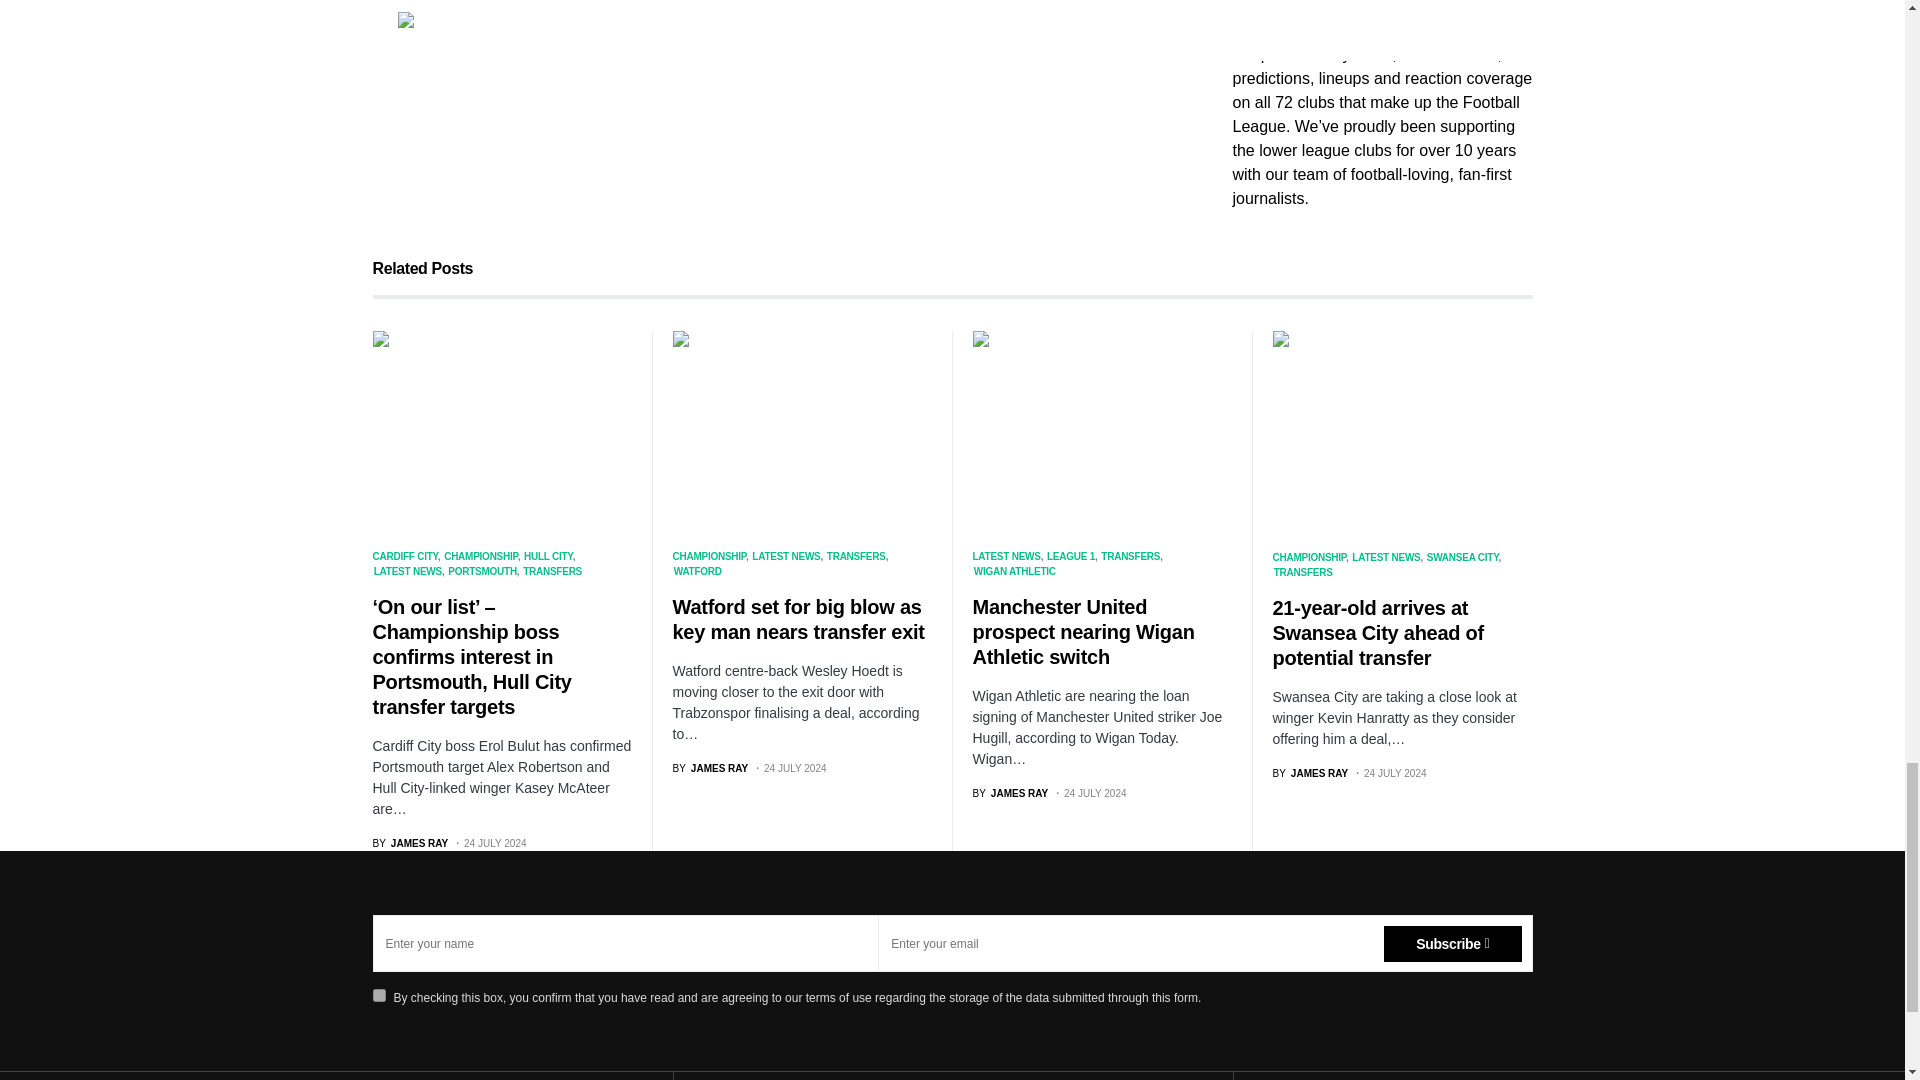  I want to click on View all posts by James Ray, so click(1010, 794).